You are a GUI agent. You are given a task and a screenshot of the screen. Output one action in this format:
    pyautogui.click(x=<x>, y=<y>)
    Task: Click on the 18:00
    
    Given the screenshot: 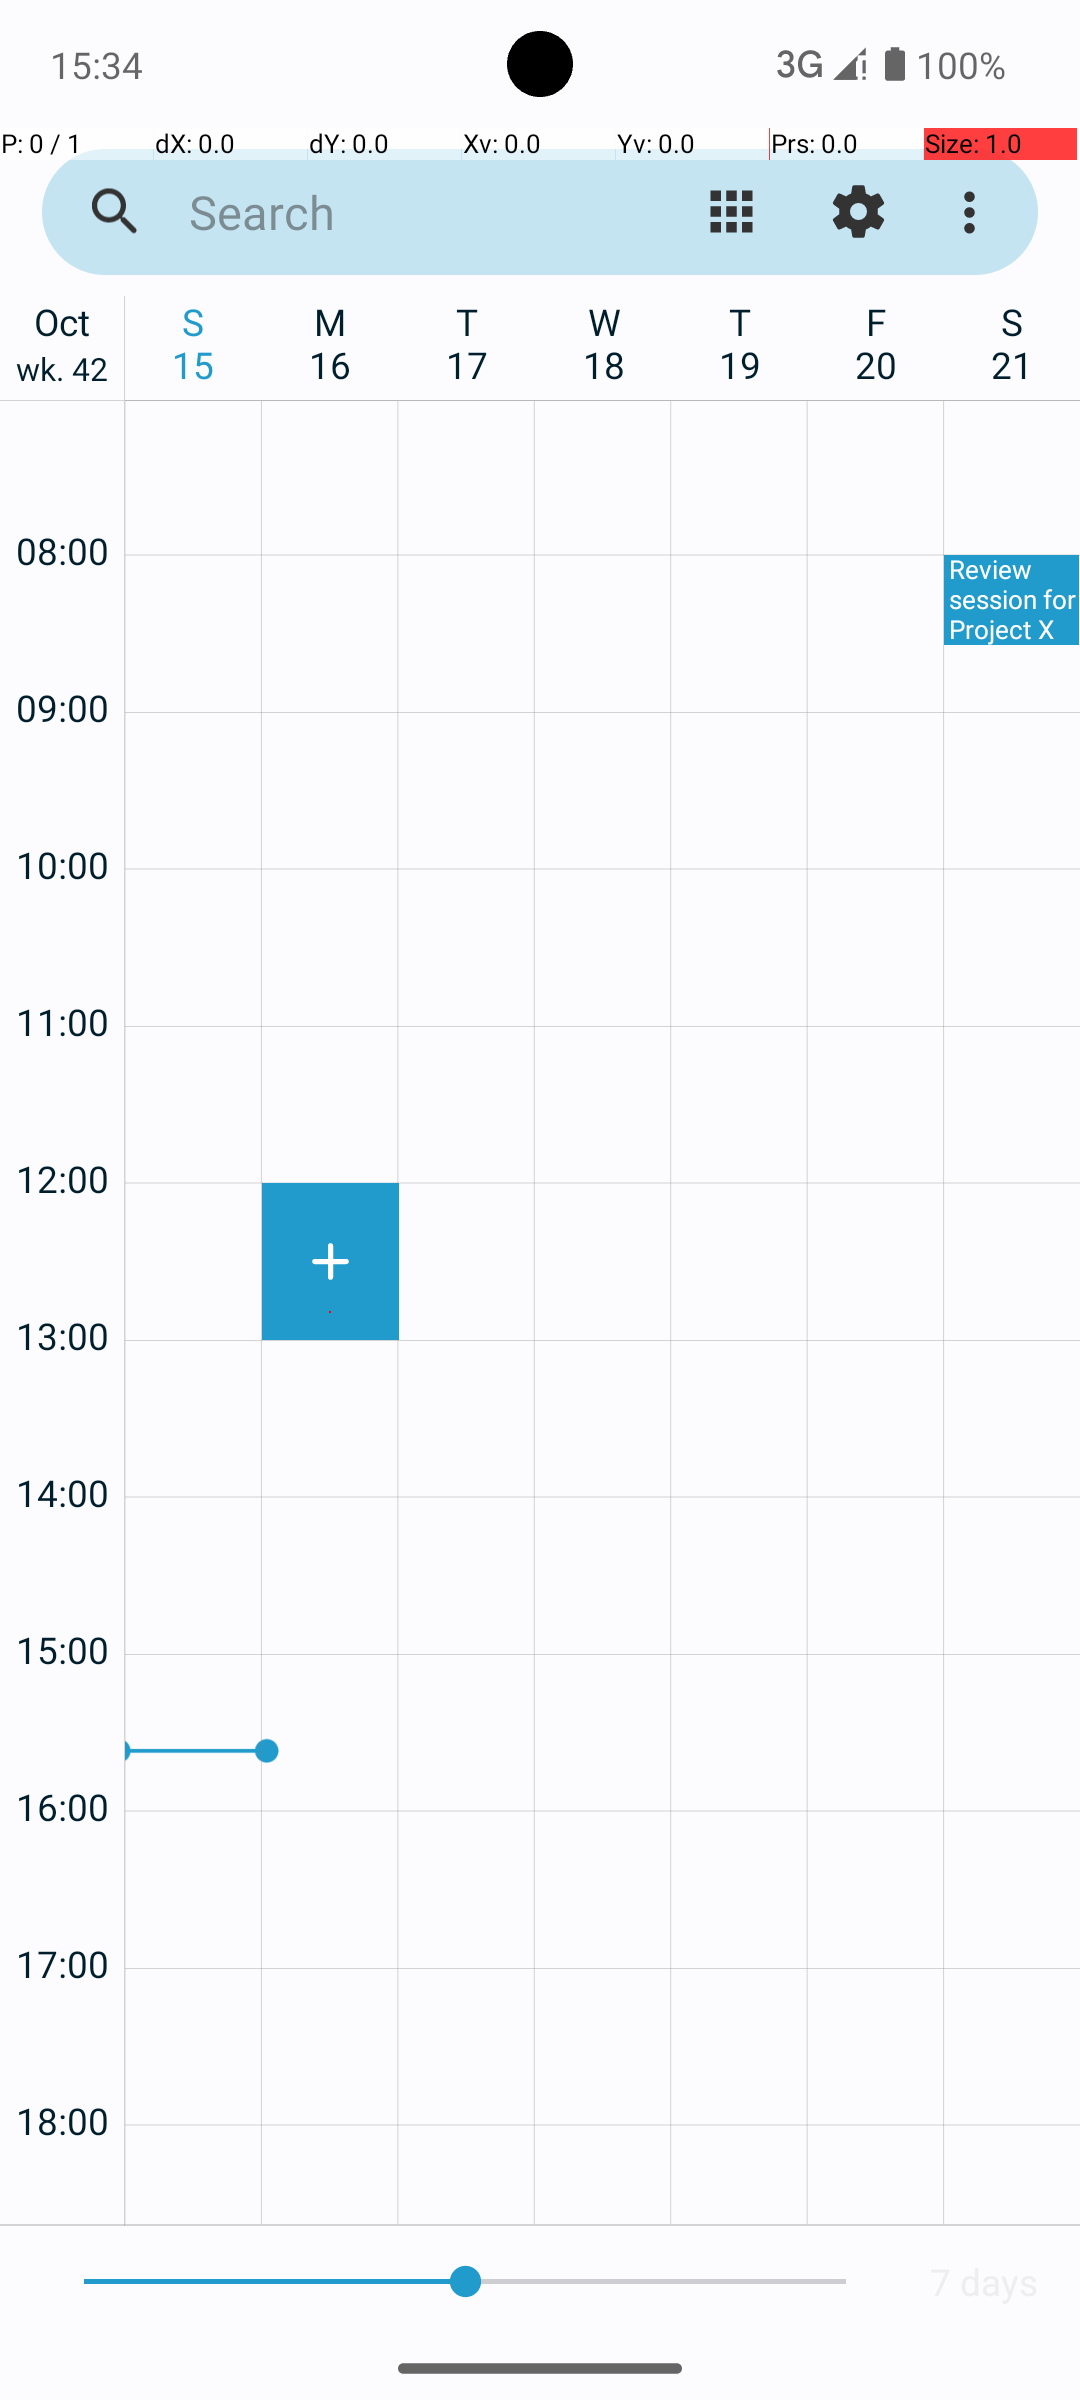 What is the action you would take?
    pyautogui.click(x=62, y=2068)
    